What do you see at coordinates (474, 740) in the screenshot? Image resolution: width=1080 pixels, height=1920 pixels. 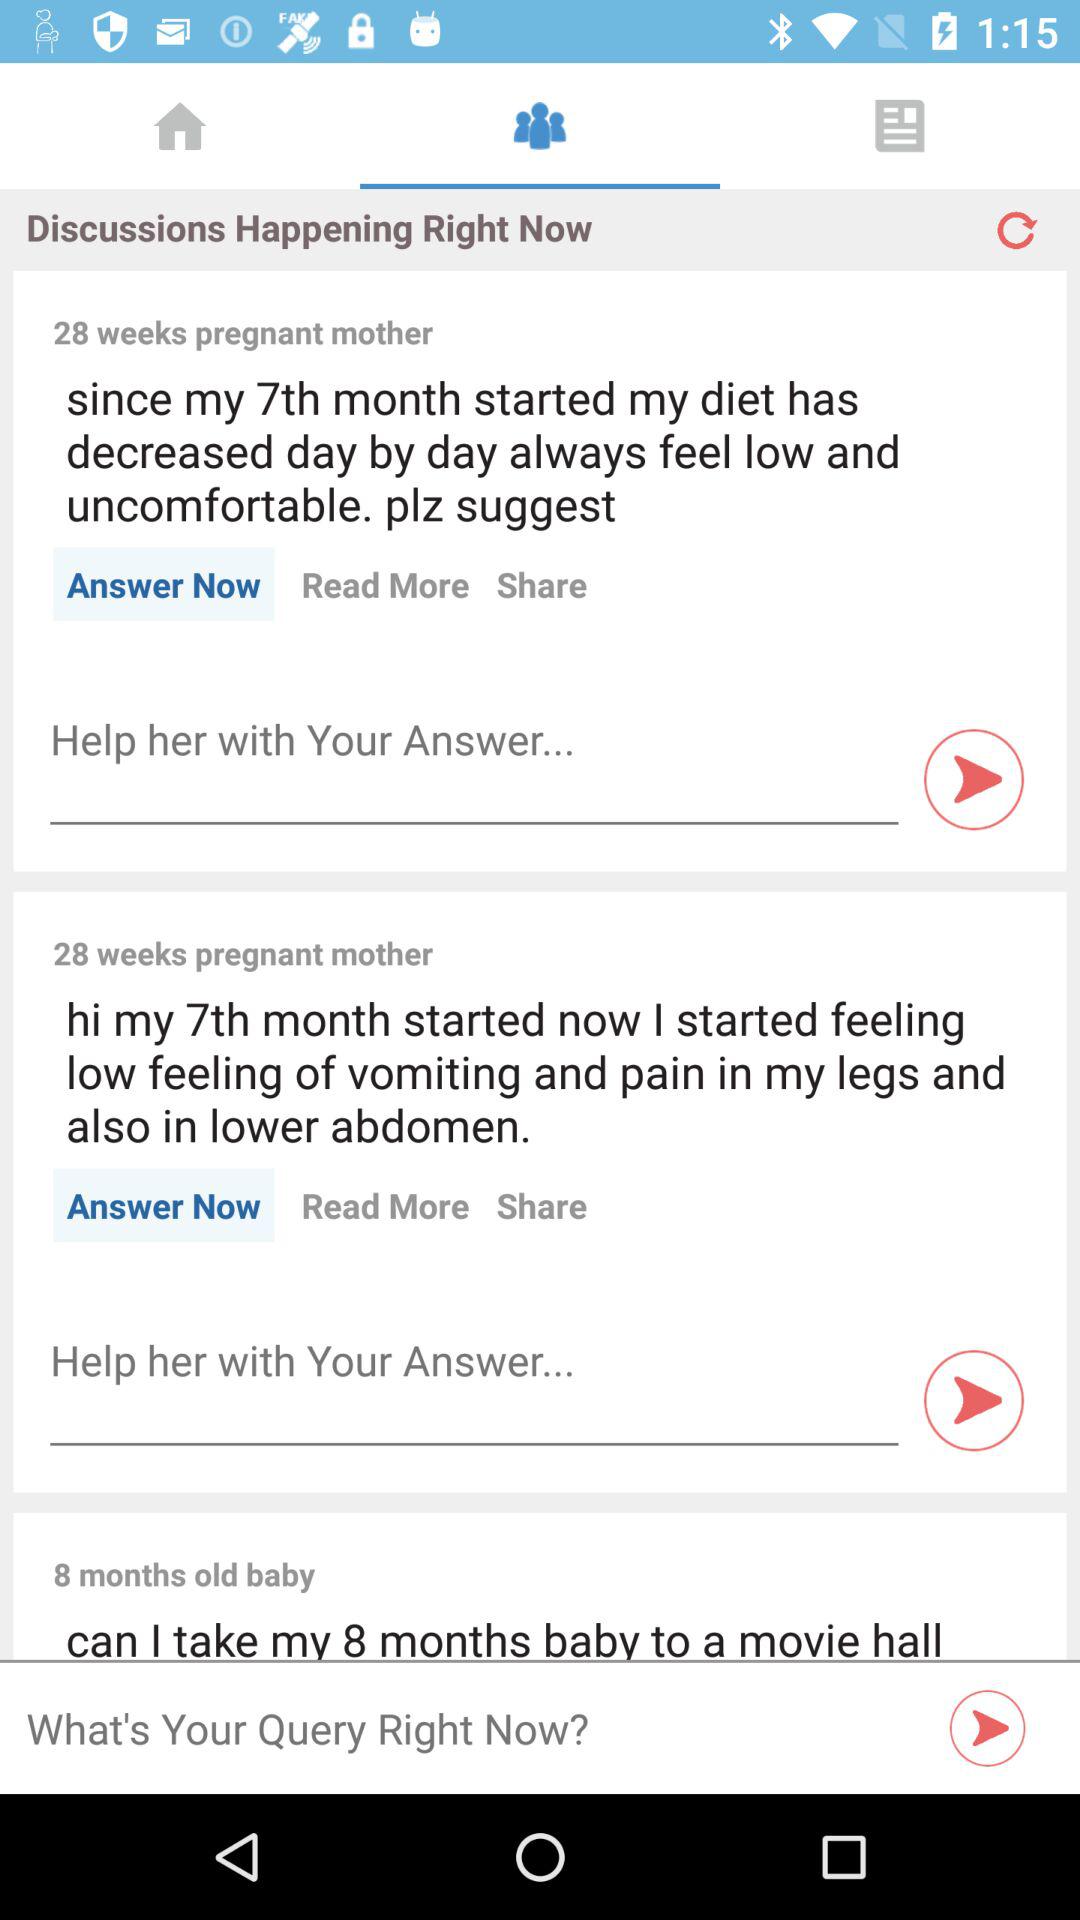 I see `answer discussion prompt` at bounding box center [474, 740].